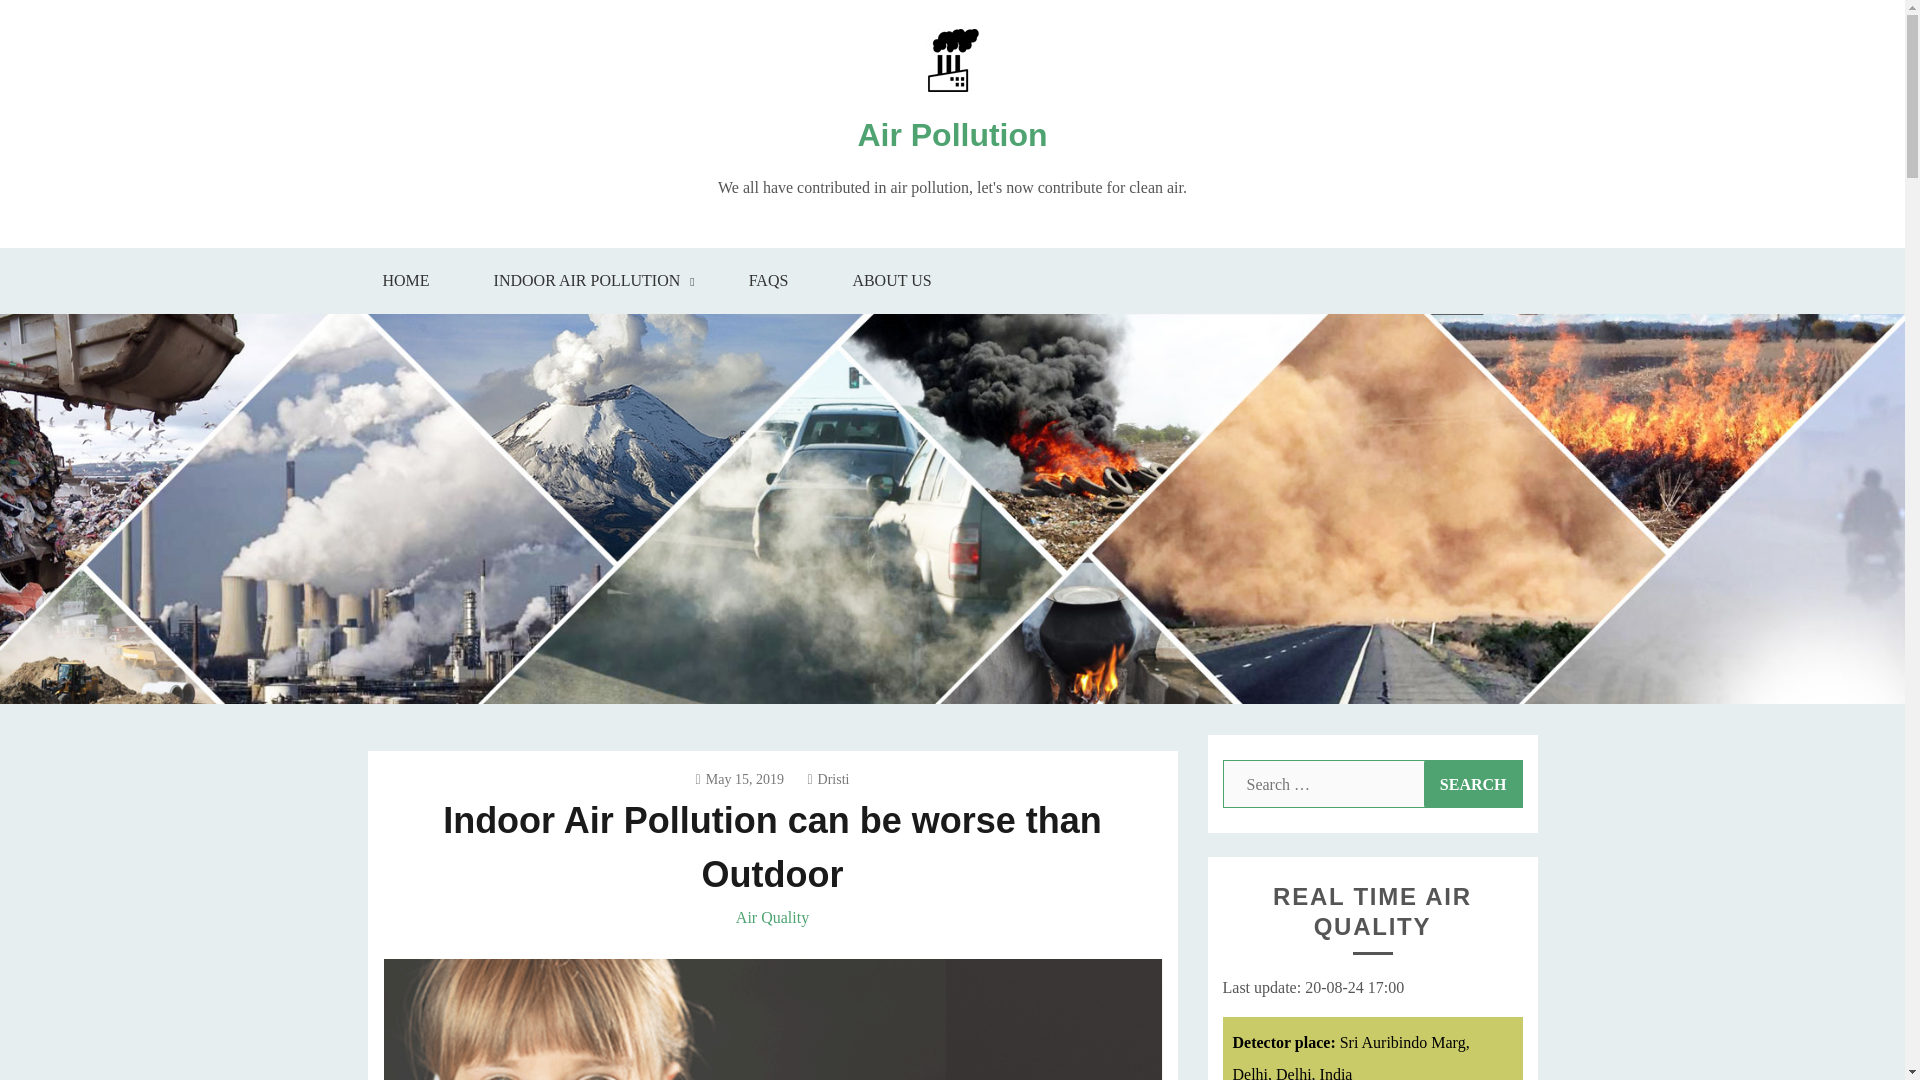 The height and width of the screenshot is (1080, 1920). What do you see at coordinates (404, 281) in the screenshot?
I see `HOME` at bounding box center [404, 281].